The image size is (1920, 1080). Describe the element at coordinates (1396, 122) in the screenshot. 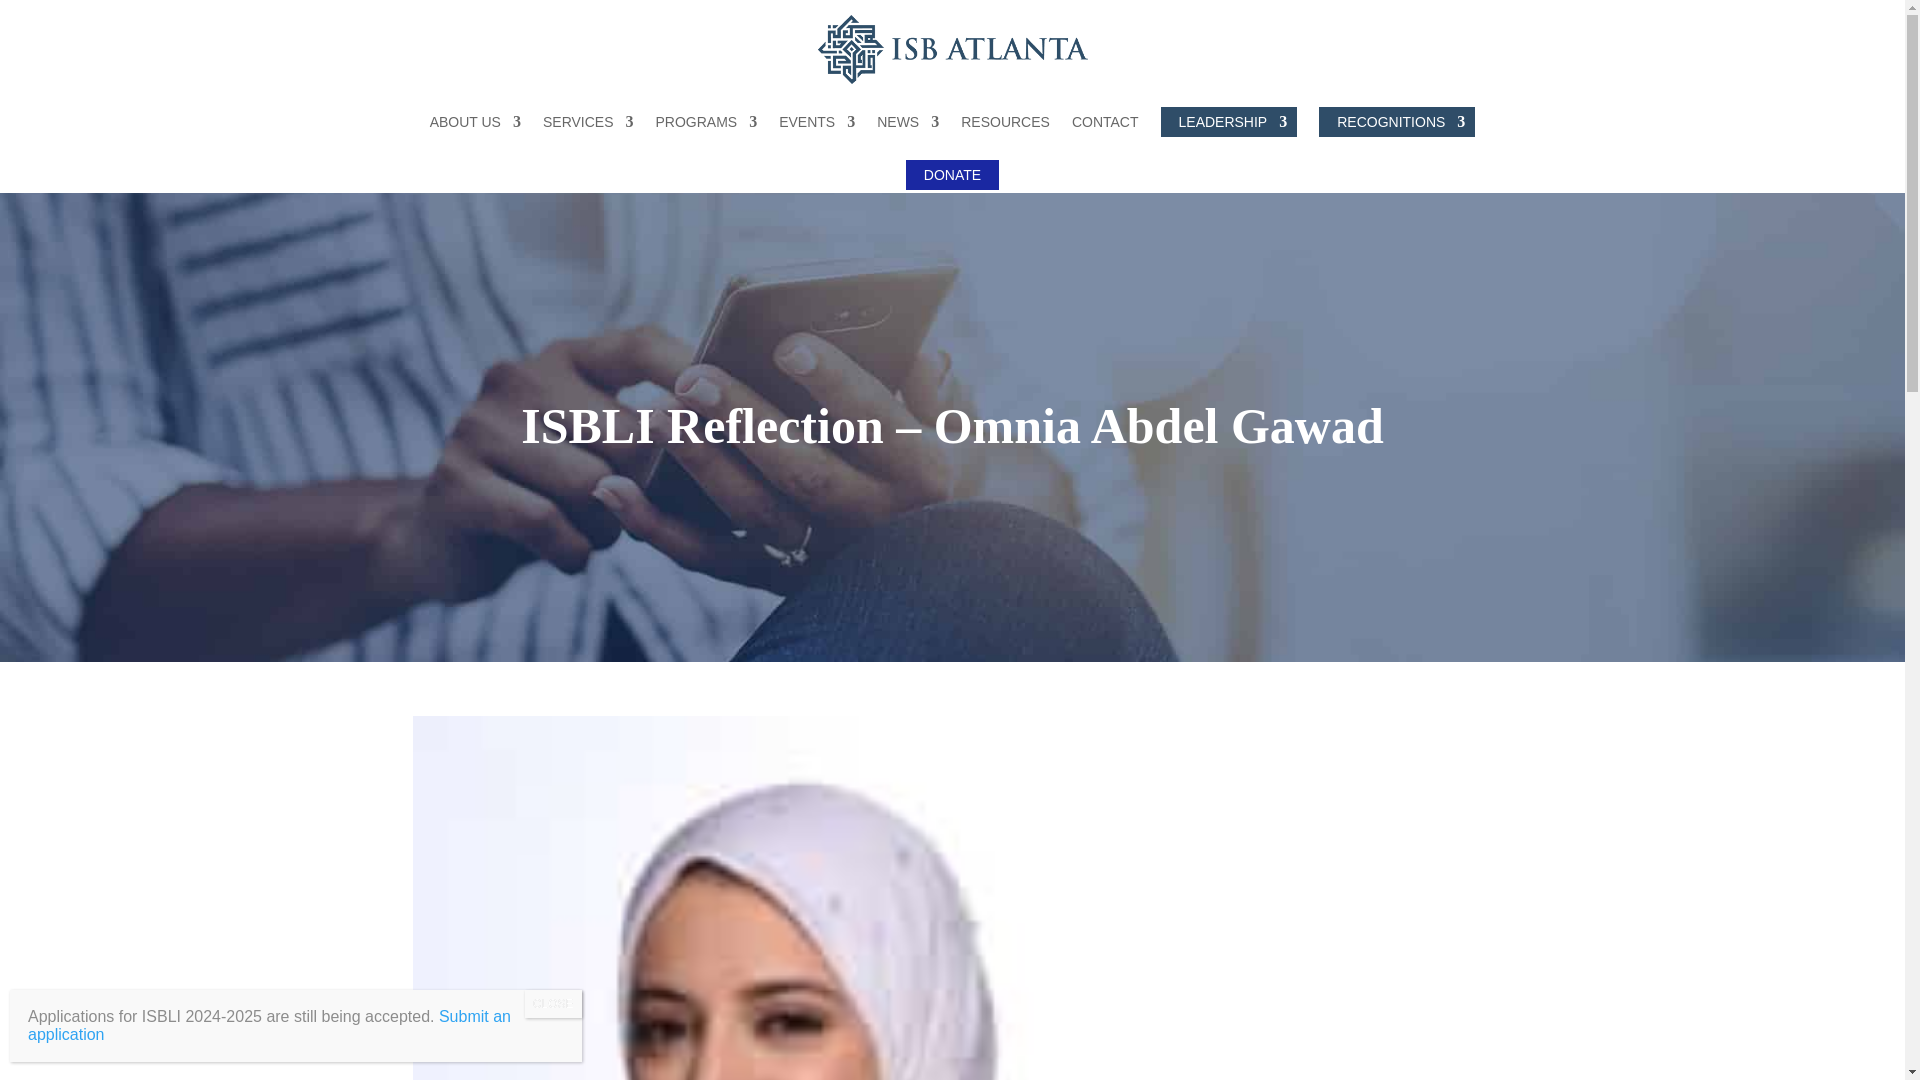

I see `RECOGNITIONS` at that location.